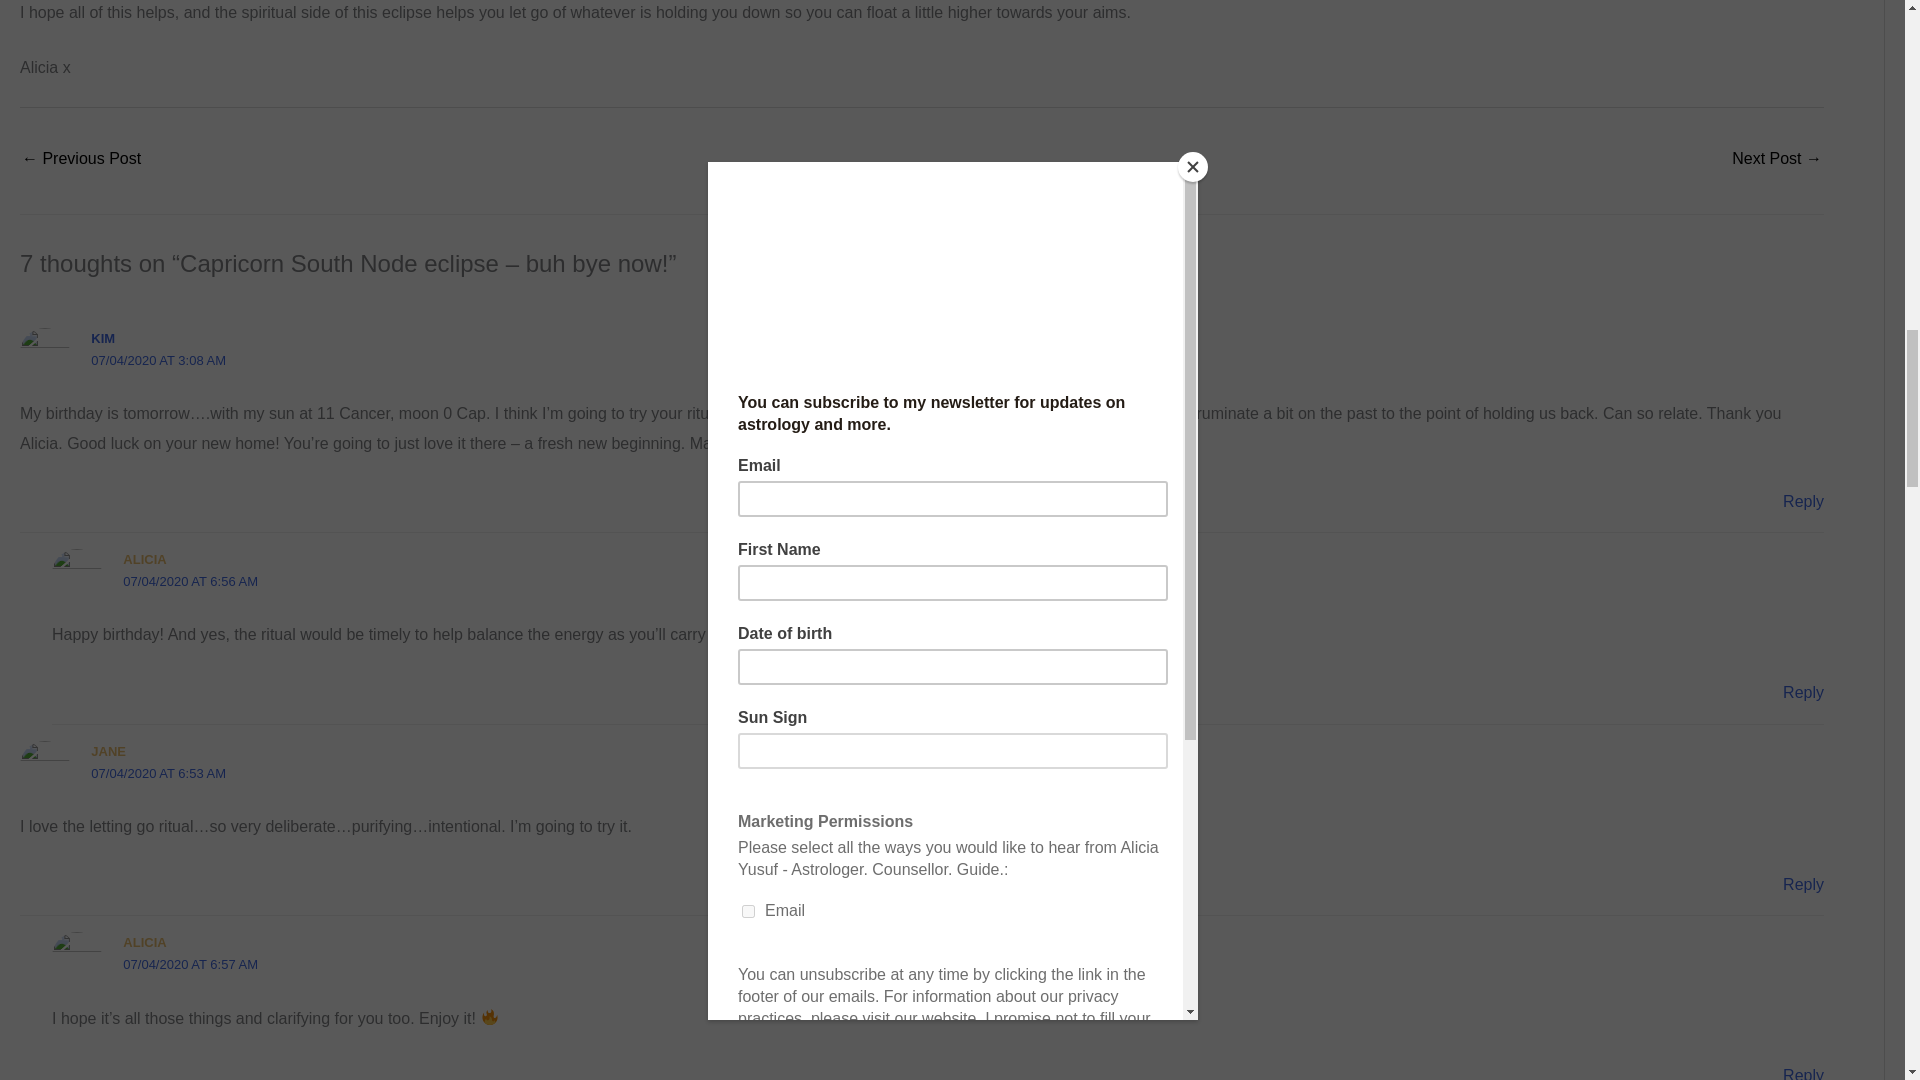 The image size is (1920, 1080). Describe the element at coordinates (102, 338) in the screenshot. I see `KIM` at that location.